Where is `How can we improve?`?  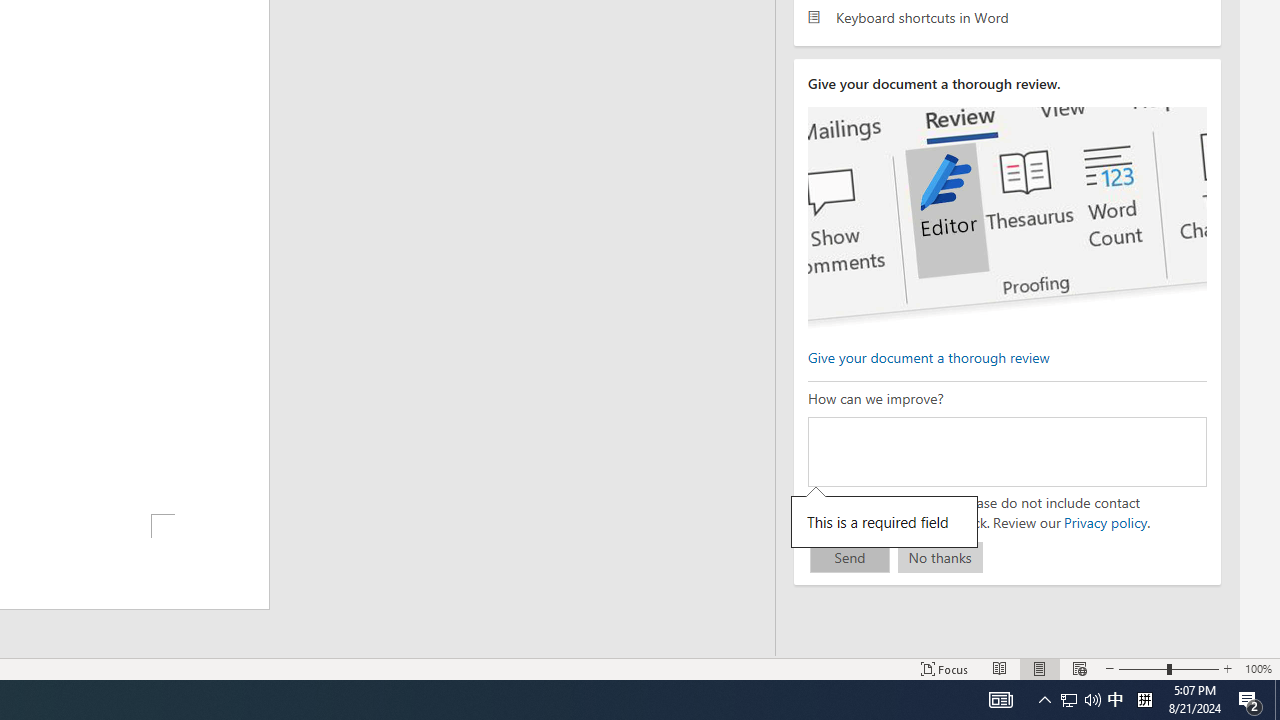 How can we improve? is located at coordinates (1007, 451).